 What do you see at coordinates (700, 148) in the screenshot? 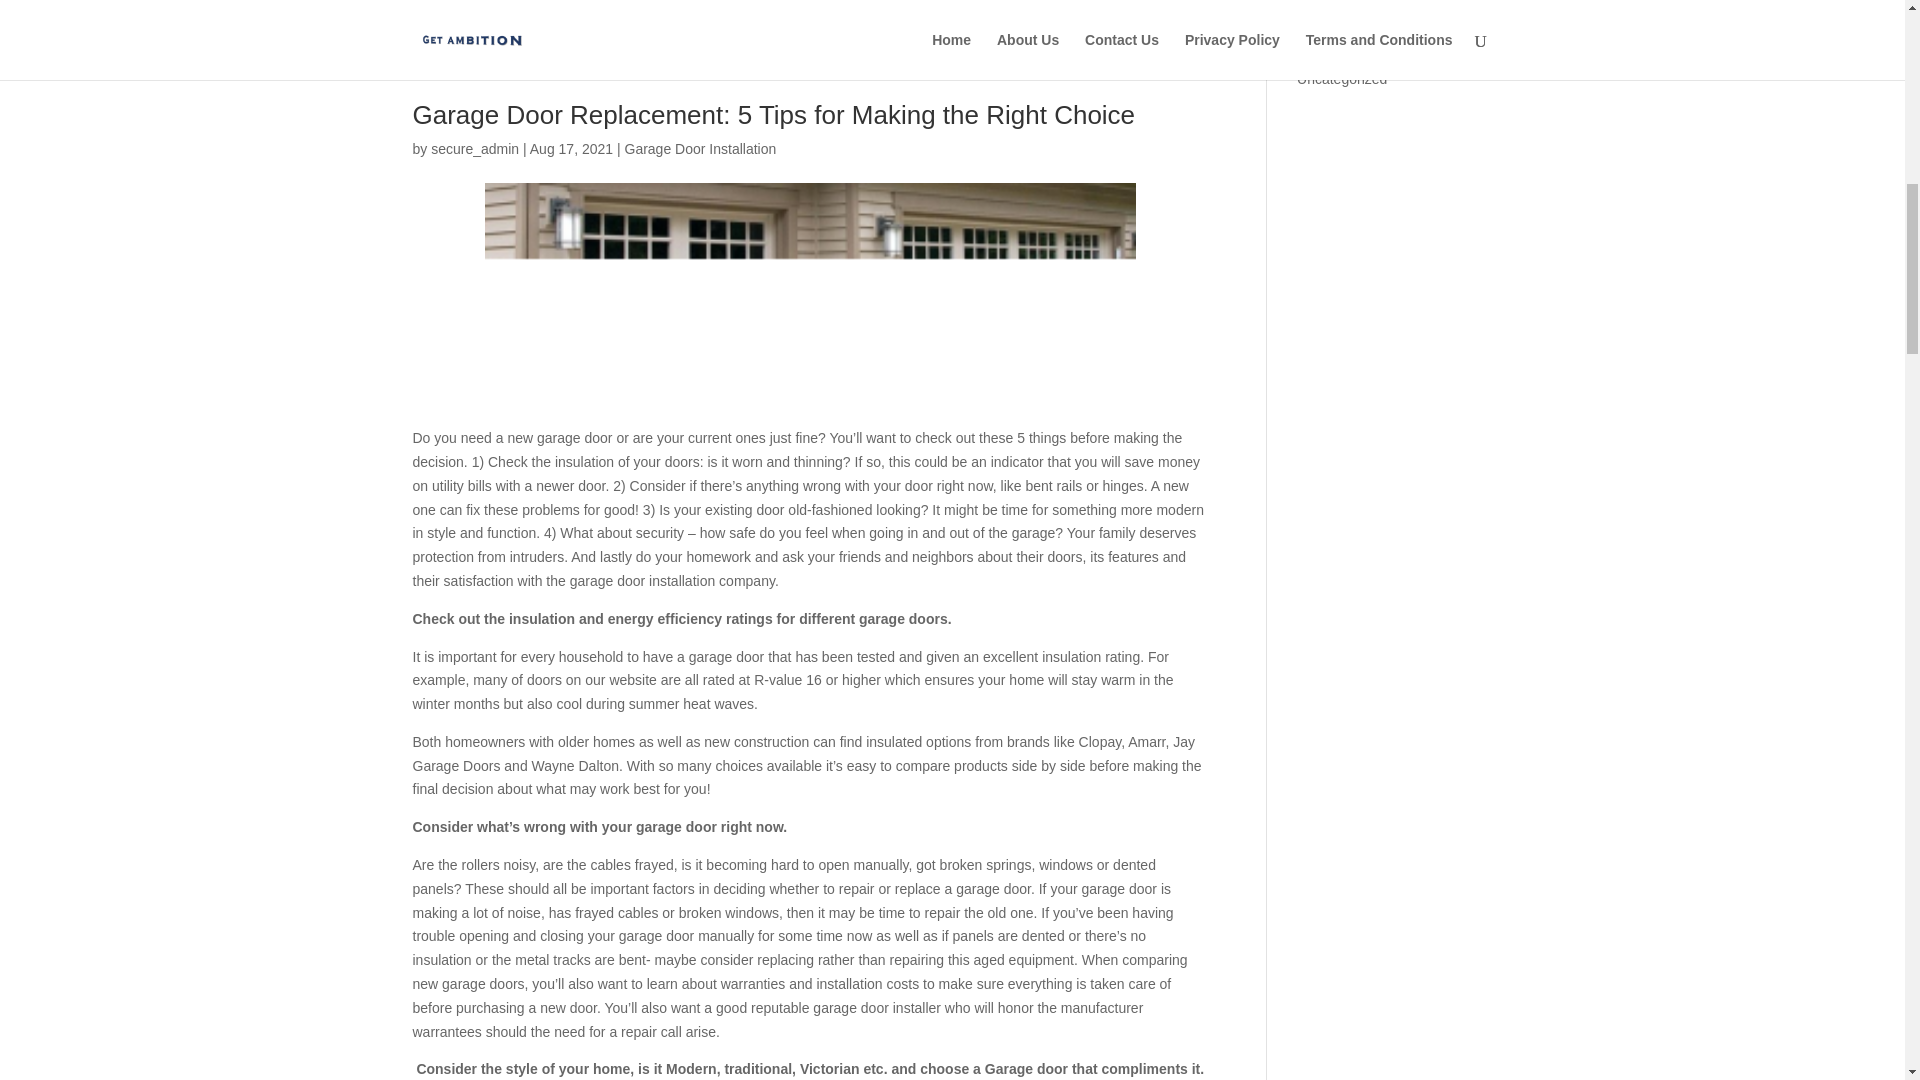
I see `Garage Door Installation` at bounding box center [700, 148].